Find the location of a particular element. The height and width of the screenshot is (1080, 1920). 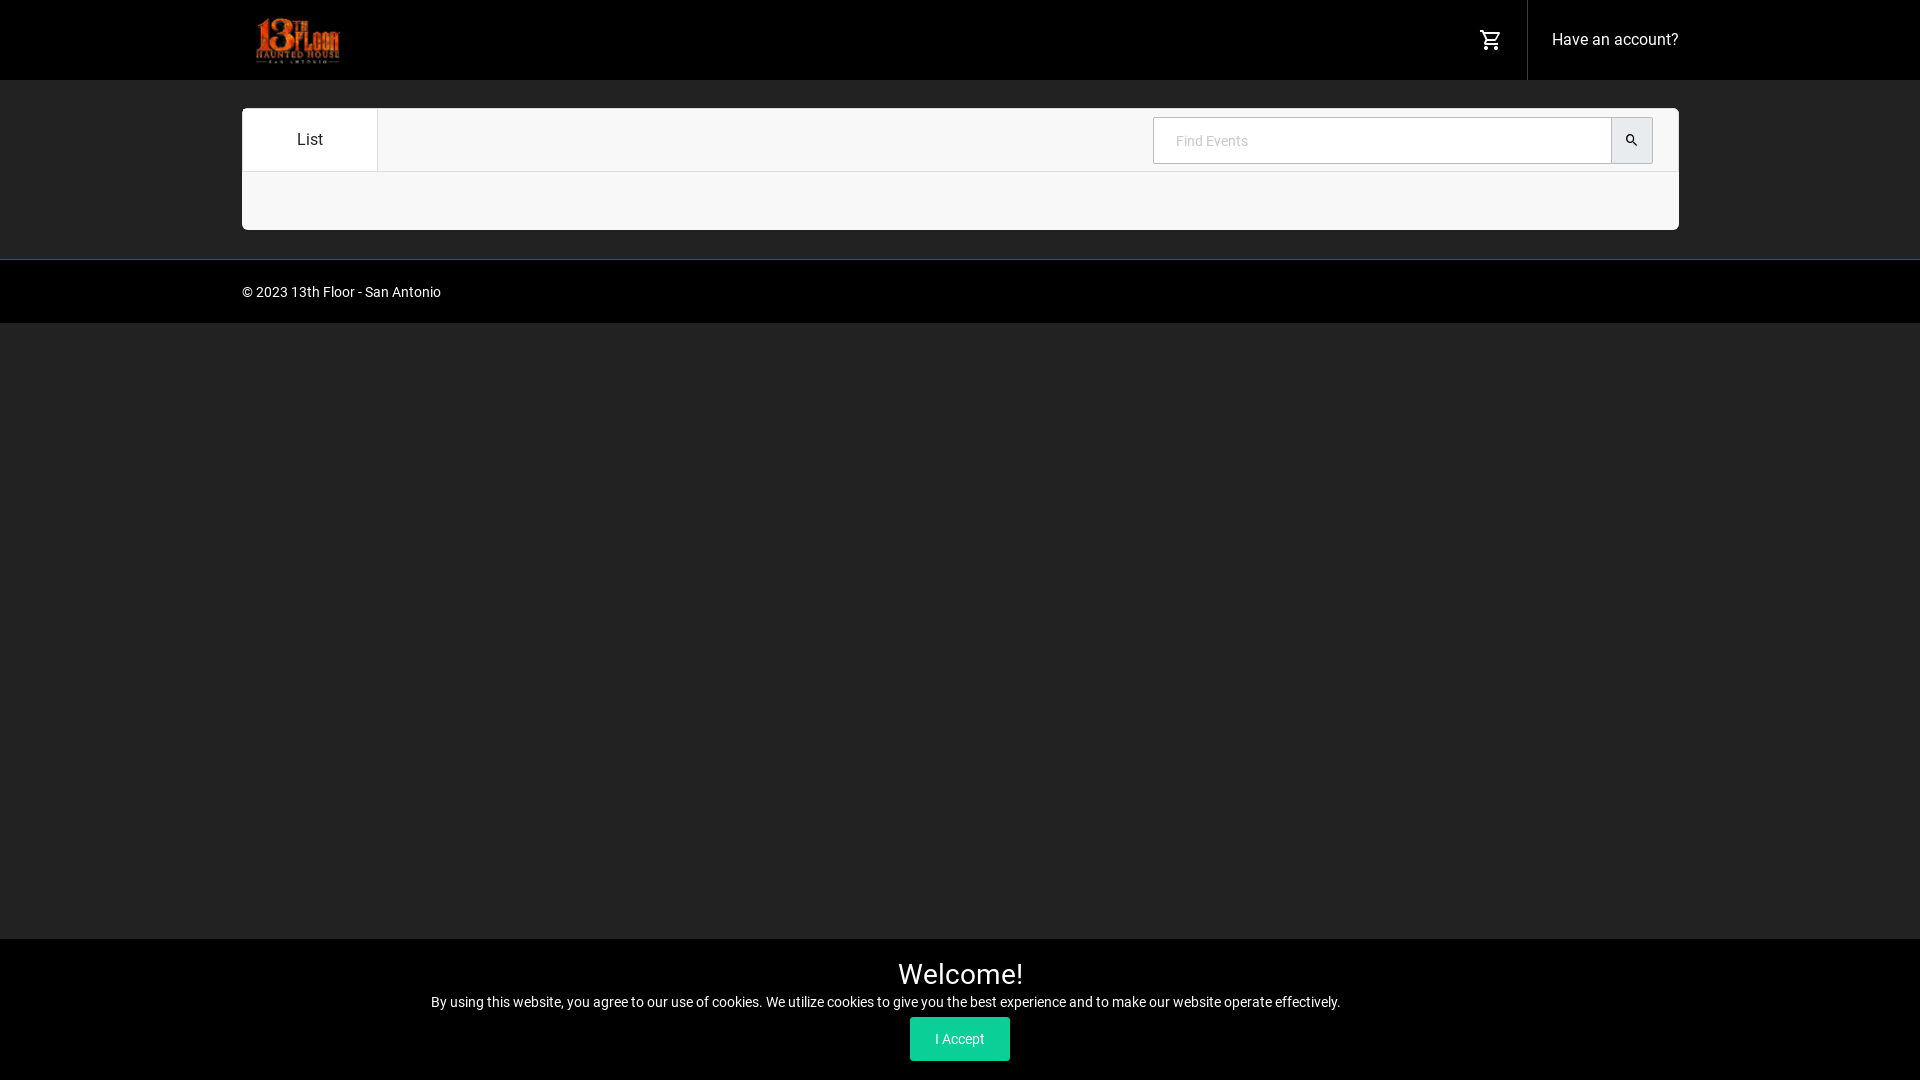

Privacy & Security is located at coordinates (1560, 292).